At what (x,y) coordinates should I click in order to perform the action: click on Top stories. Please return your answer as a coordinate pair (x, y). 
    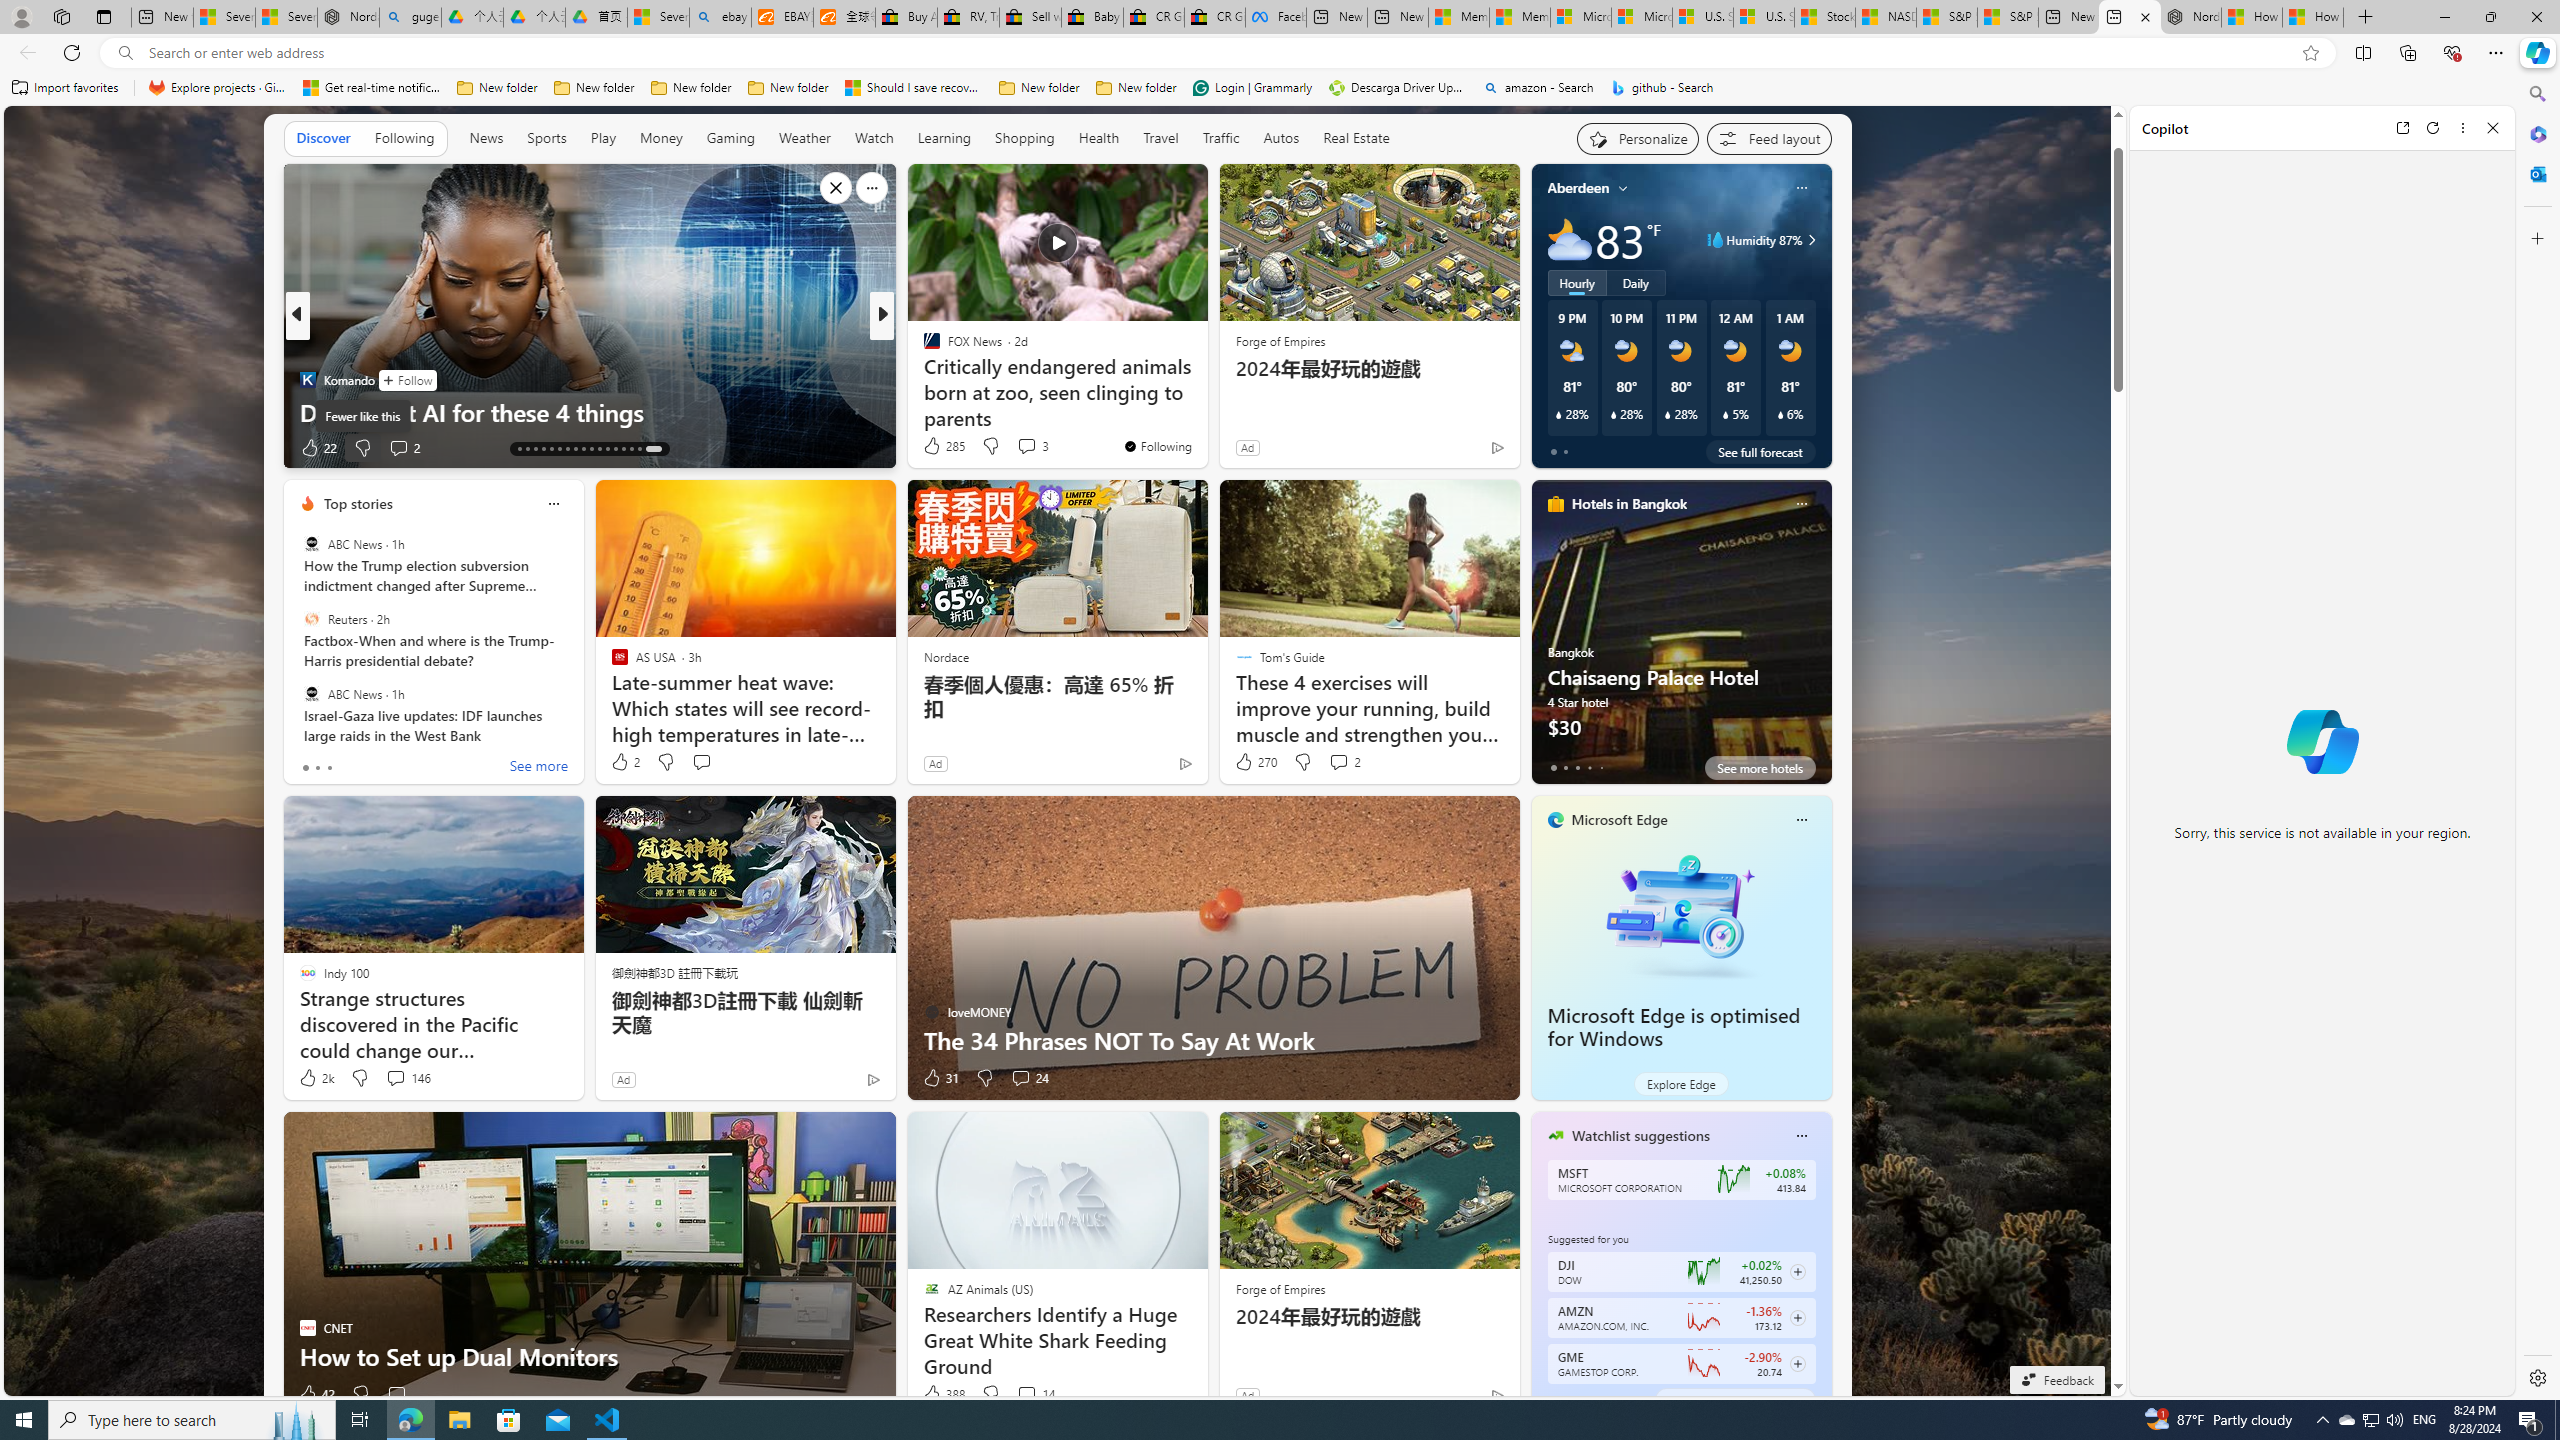
    Looking at the image, I should click on (358, 504).